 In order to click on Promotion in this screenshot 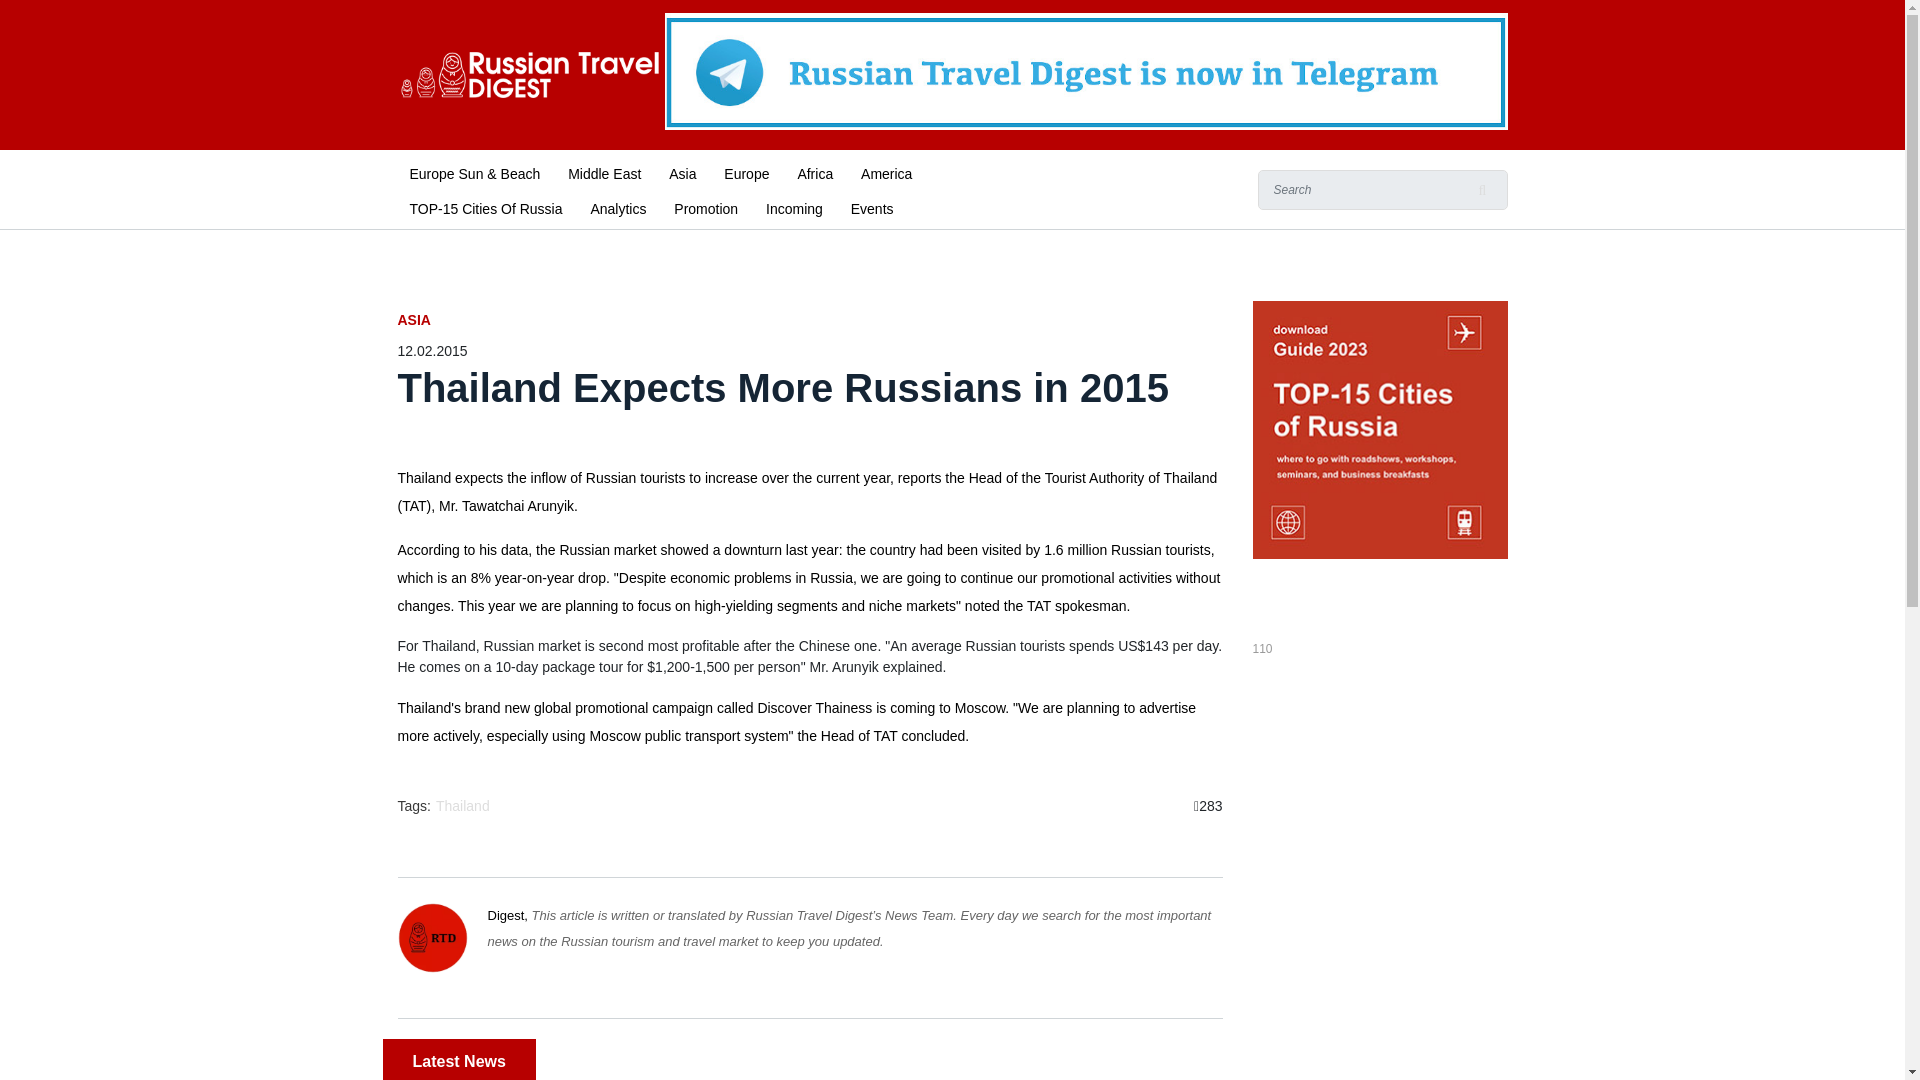, I will do `click(706, 207)`.